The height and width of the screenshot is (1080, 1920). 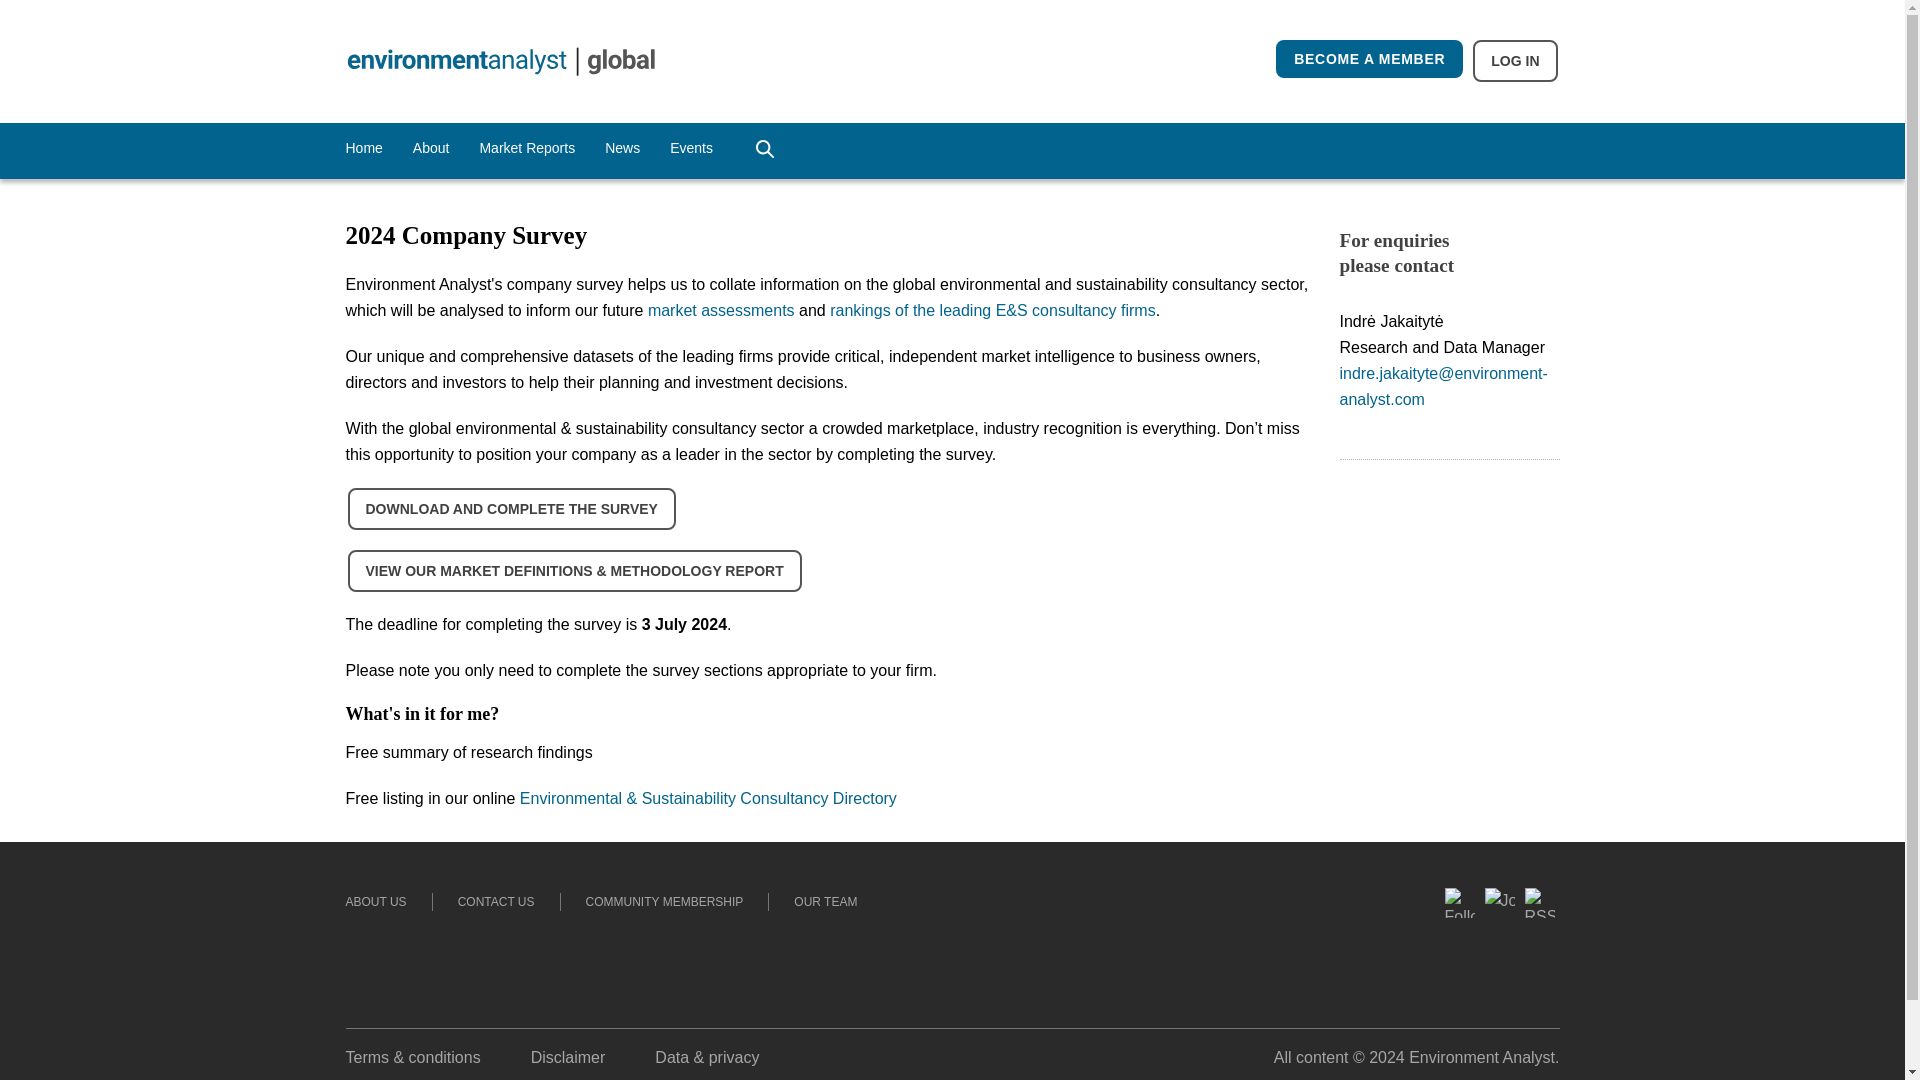 What do you see at coordinates (1514, 60) in the screenshot?
I see `LOG IN` at bounding box center [1514, 60].